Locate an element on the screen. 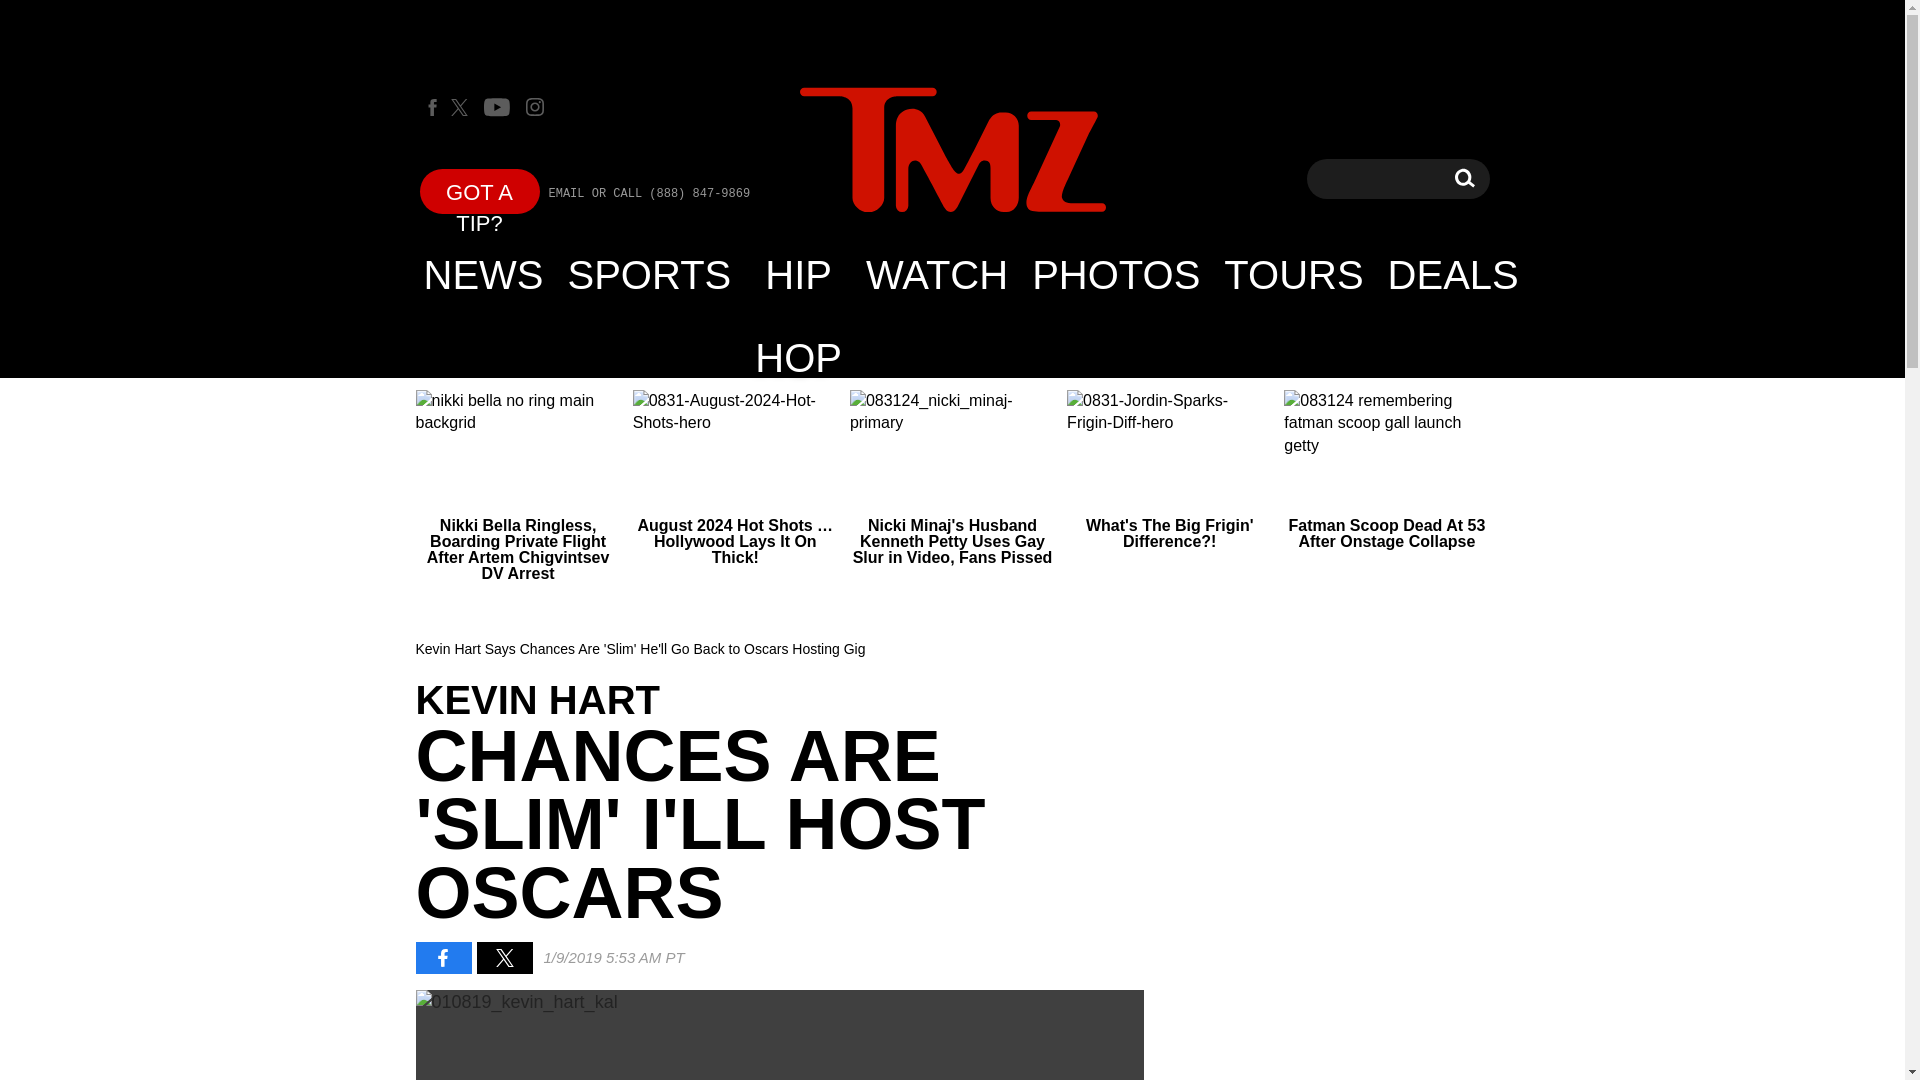 This screenshot has height=1080, width=1920. WATCH is located at coordinates (936, 274).